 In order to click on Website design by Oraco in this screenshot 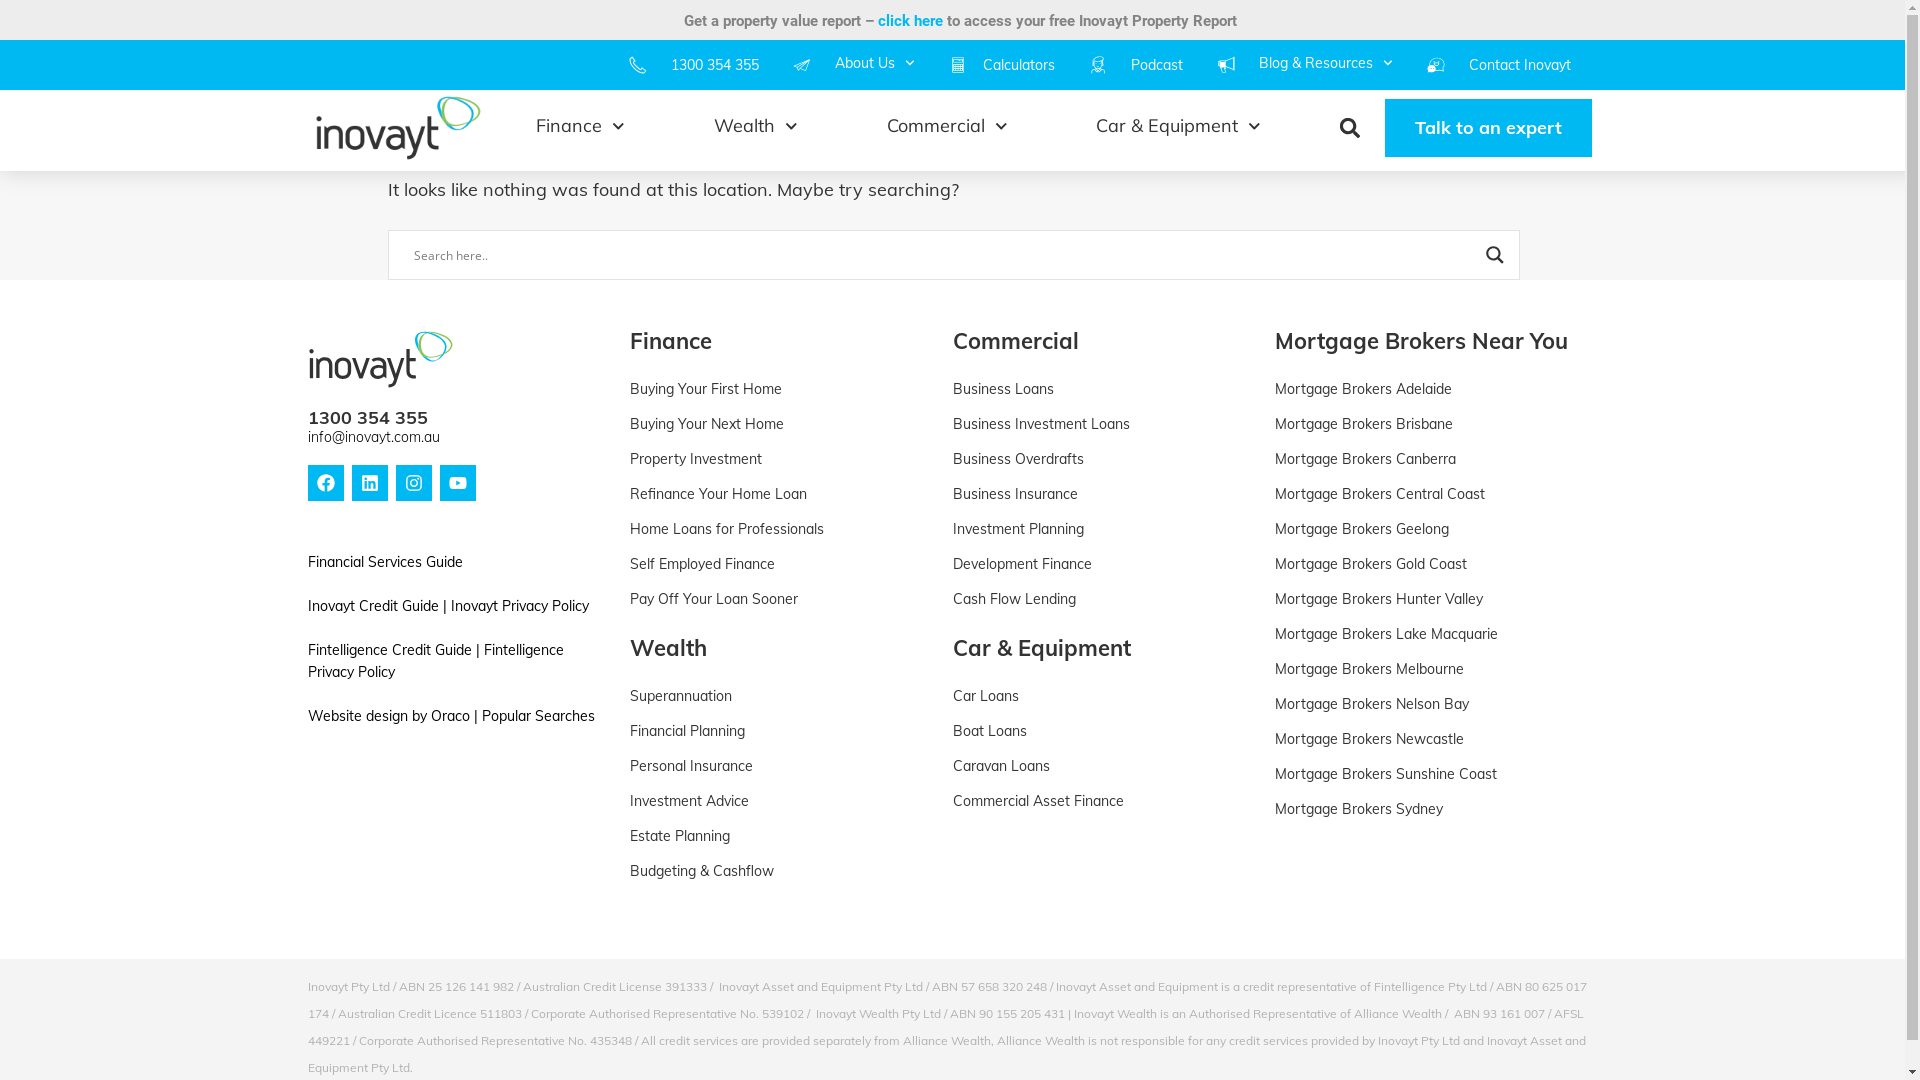, I will do `click(389, 715)`.